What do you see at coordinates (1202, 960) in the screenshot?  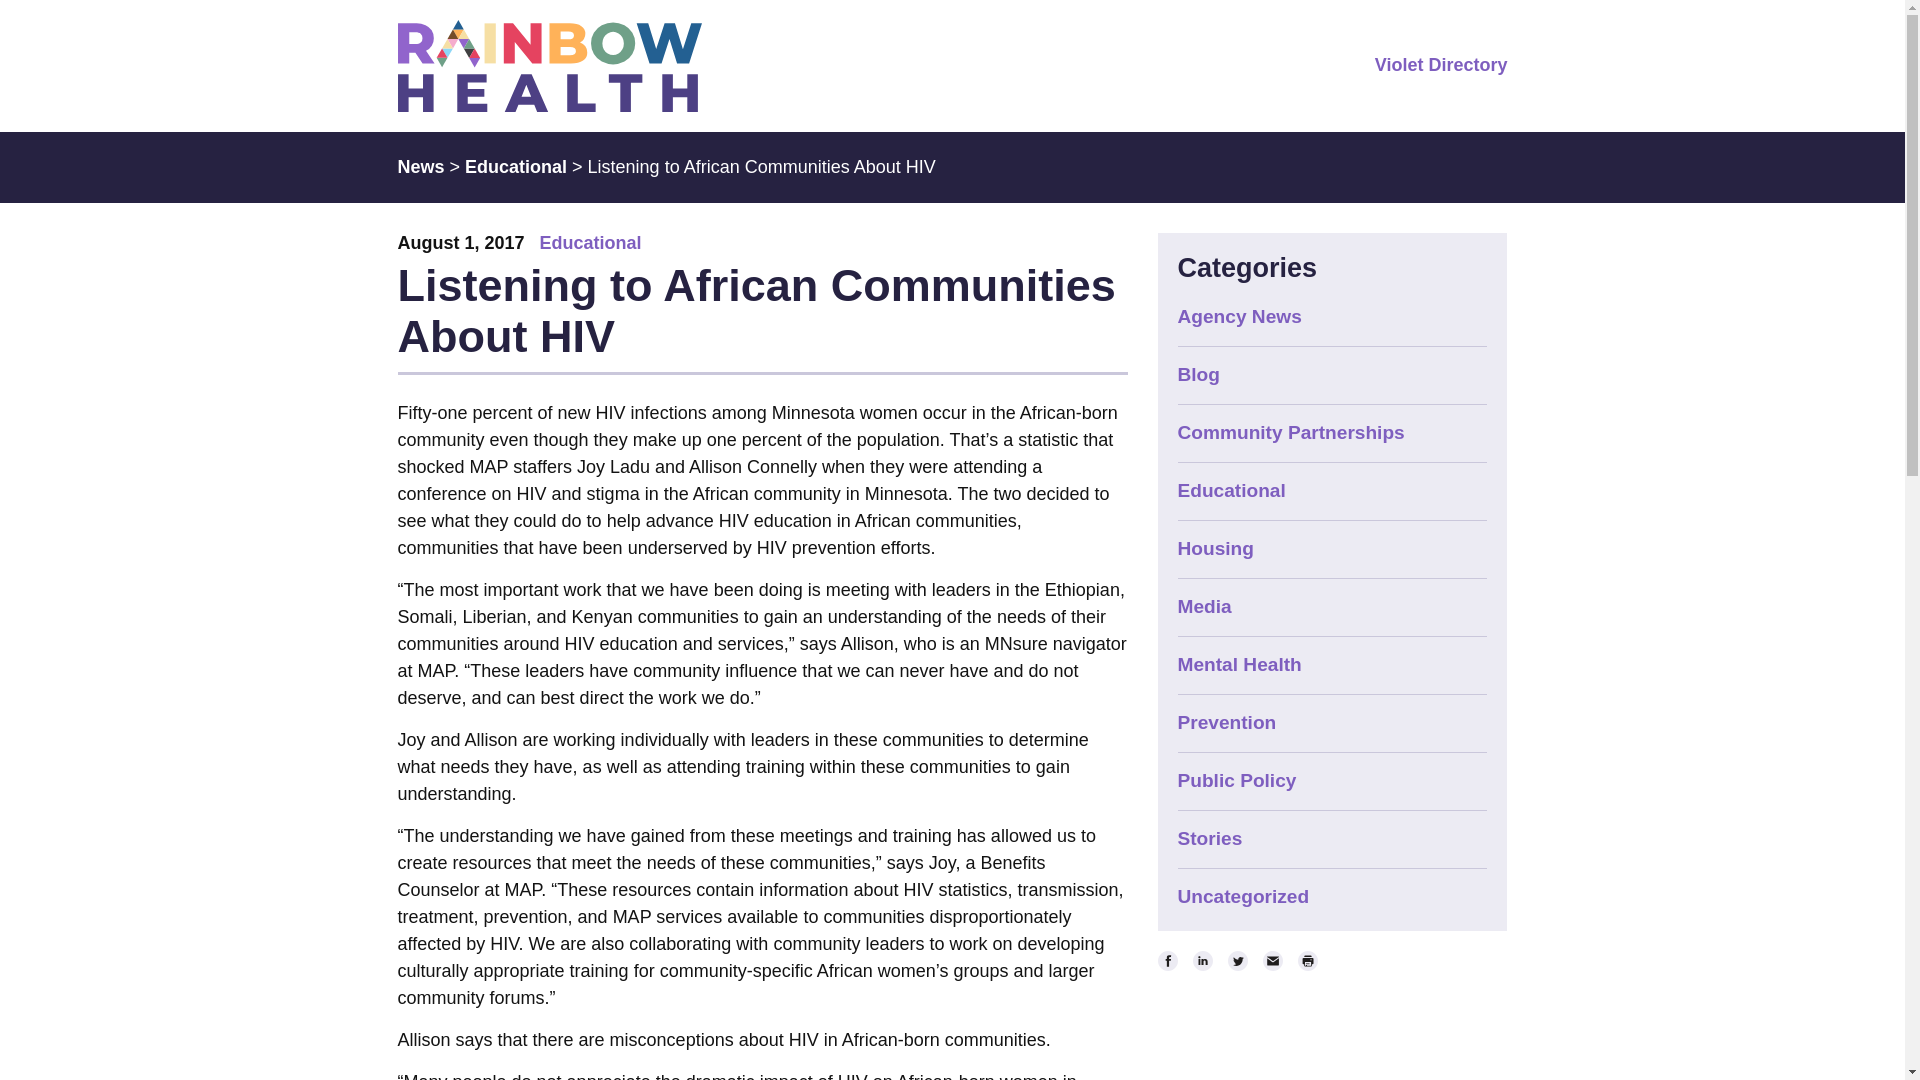 I see `Share on LinkedIn` at bounding box center [1202, 960].